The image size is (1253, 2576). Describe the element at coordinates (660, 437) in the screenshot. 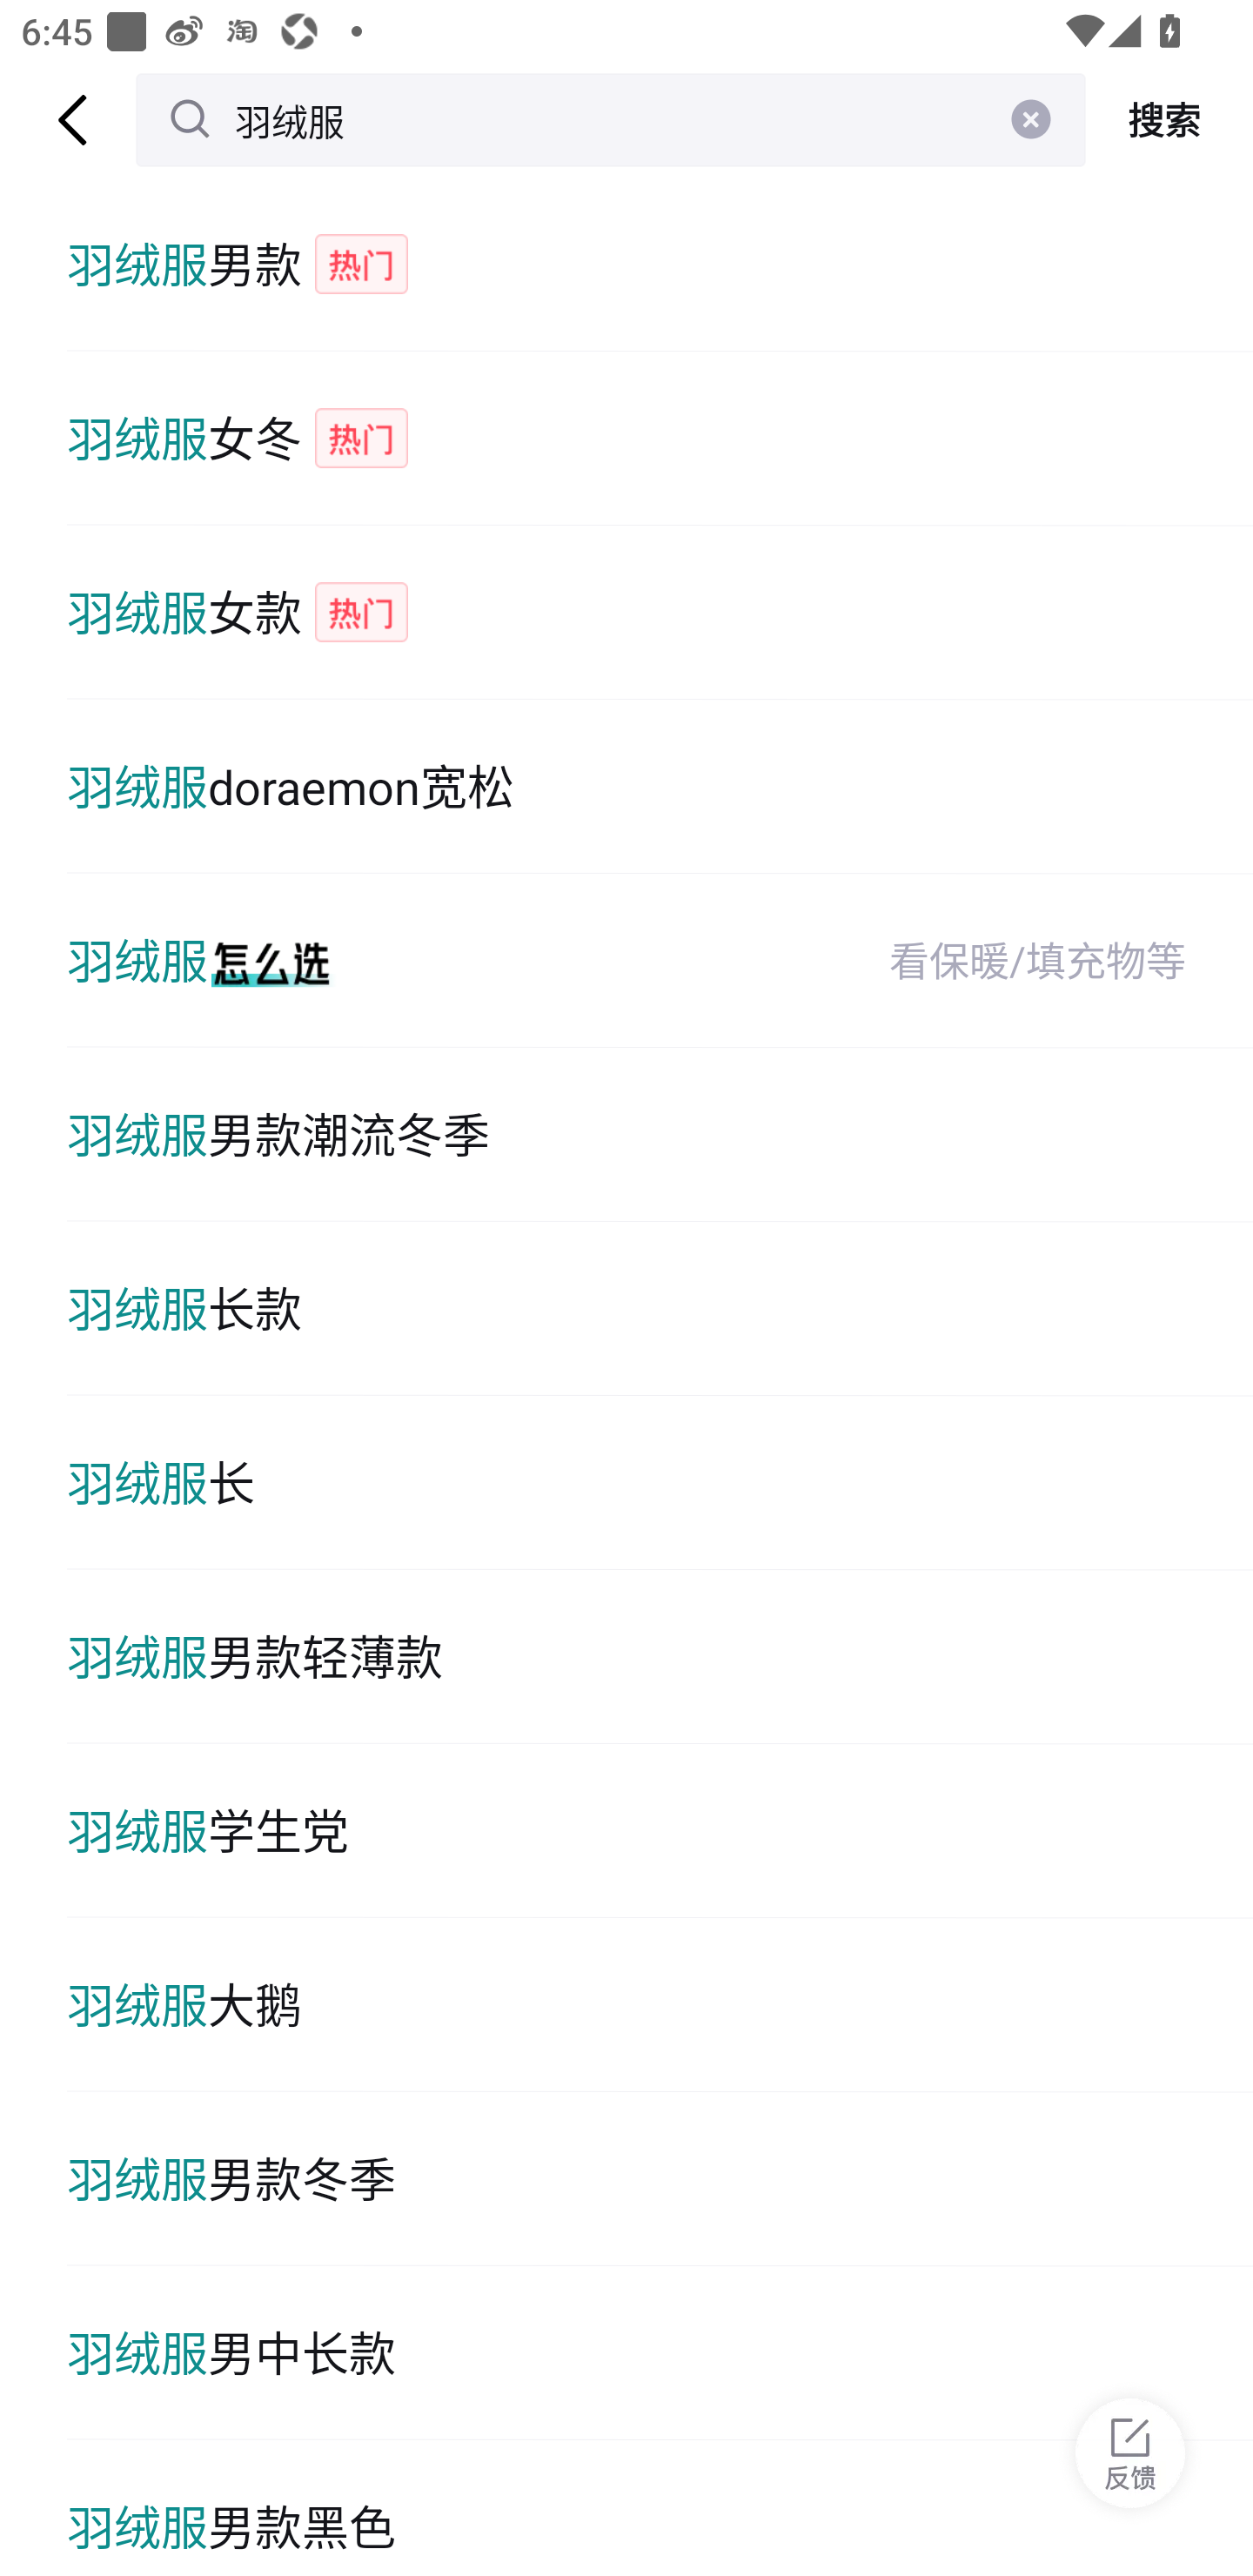

I see `羽绒服女冬` at that location.